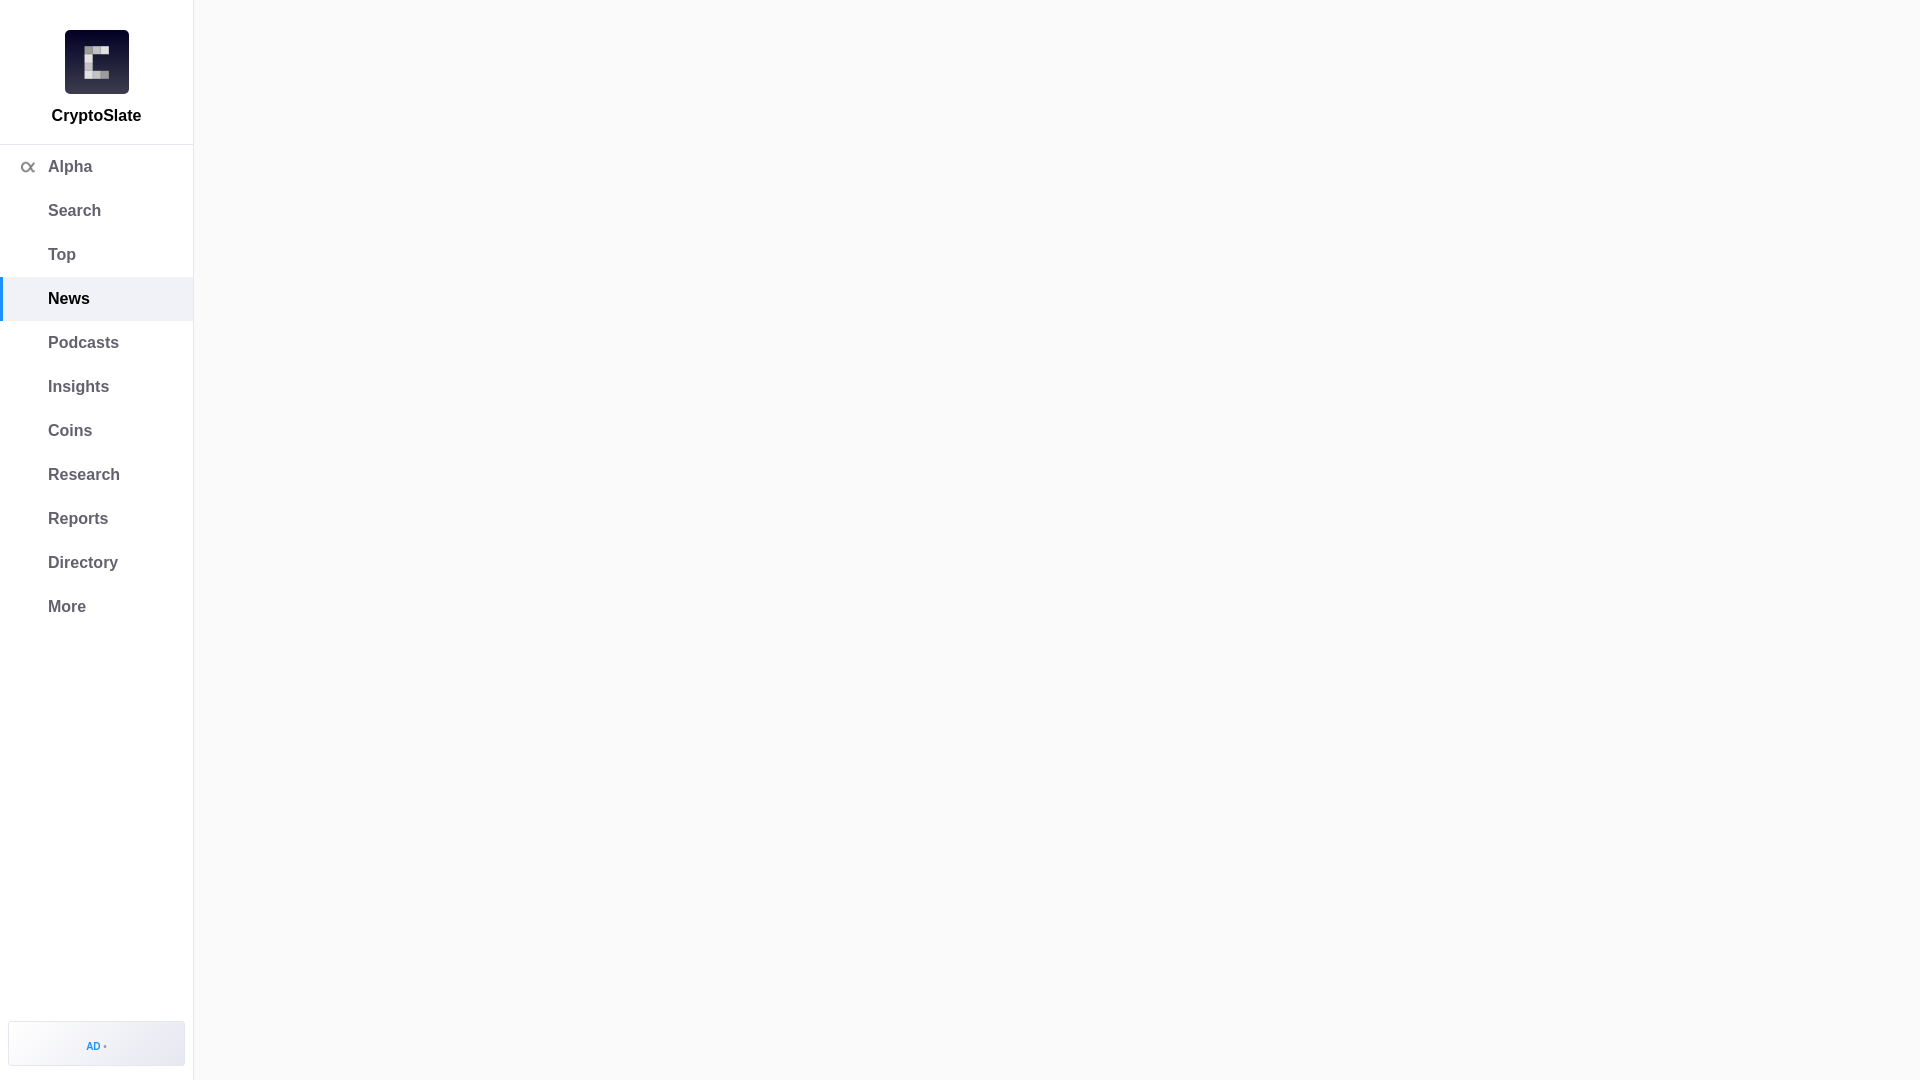  What do you see at coordinates (96, 518) in the screenshot?
I see `Reports` at bounding box center [96, 518].